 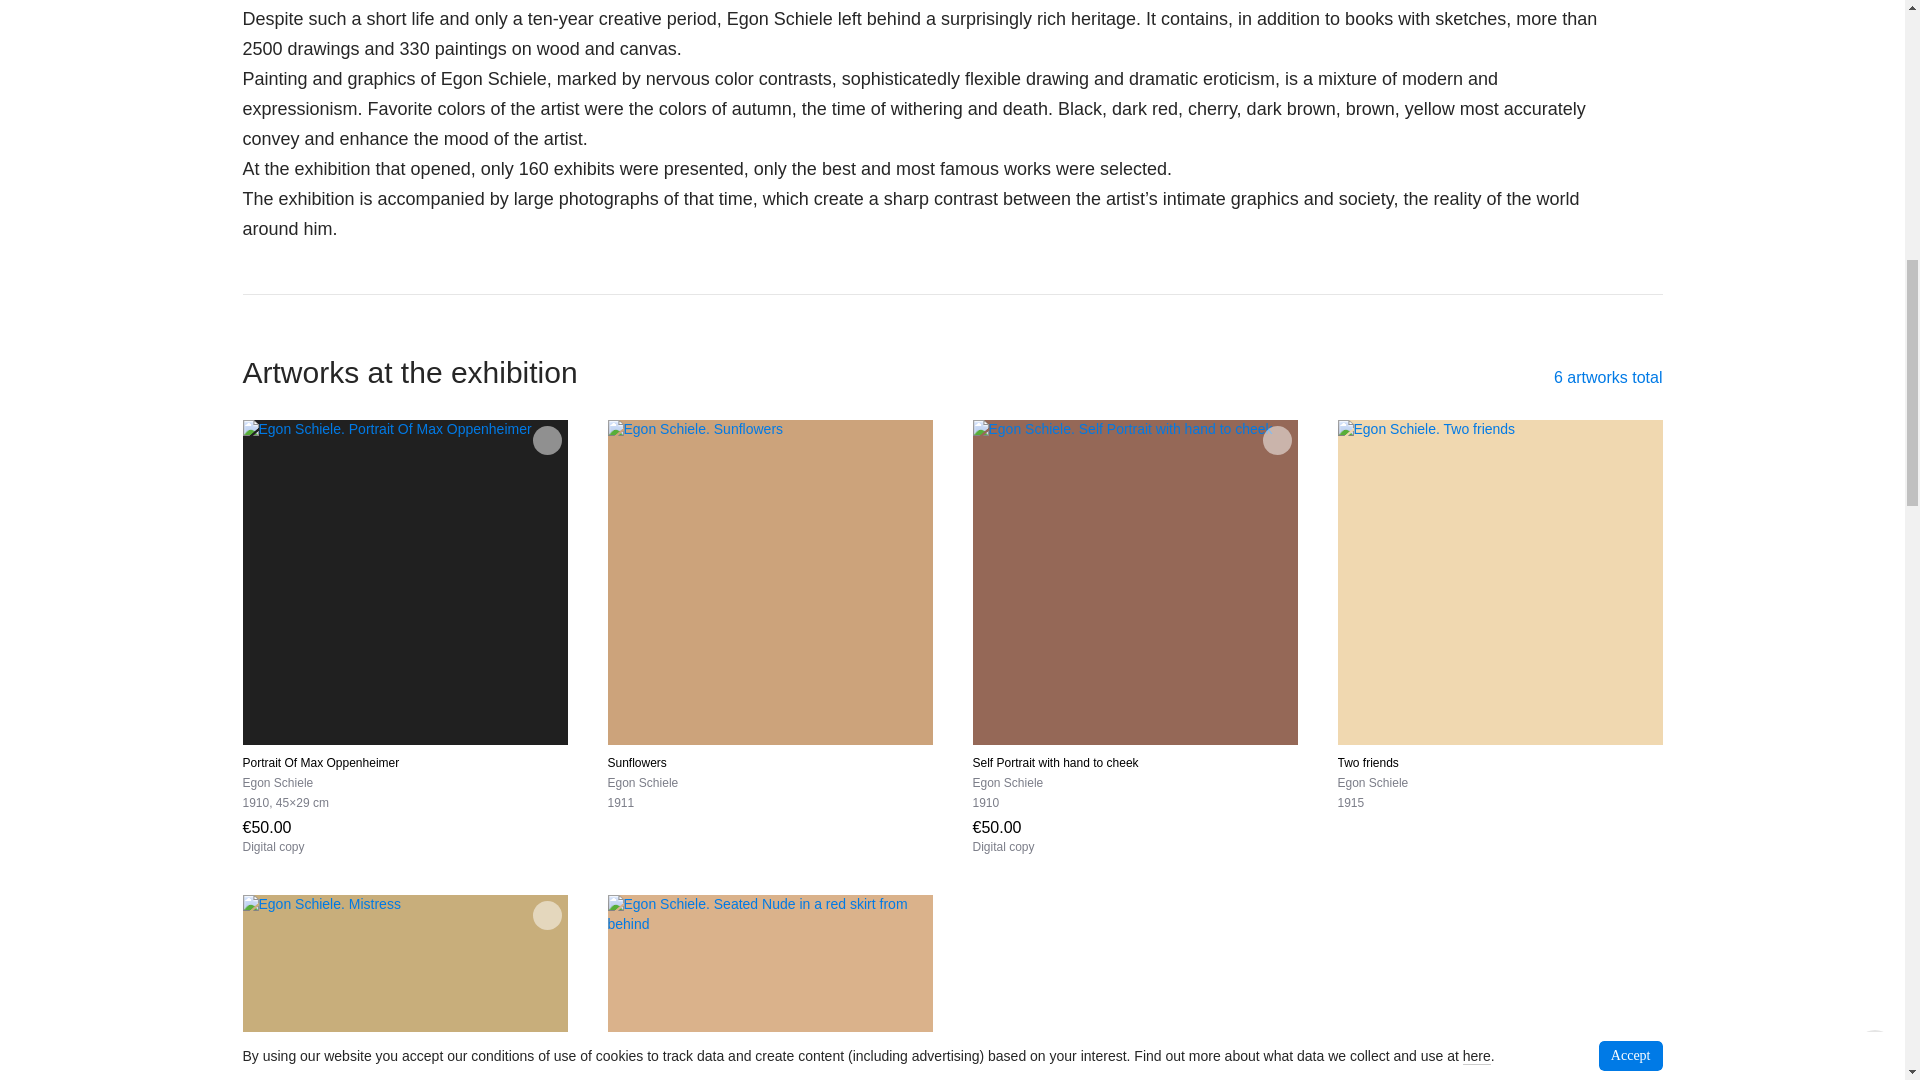 What do you see at coordinates (1002, 836) in the screenshot?
I see `Buy digital copy` at bounding box center [1002, 836].